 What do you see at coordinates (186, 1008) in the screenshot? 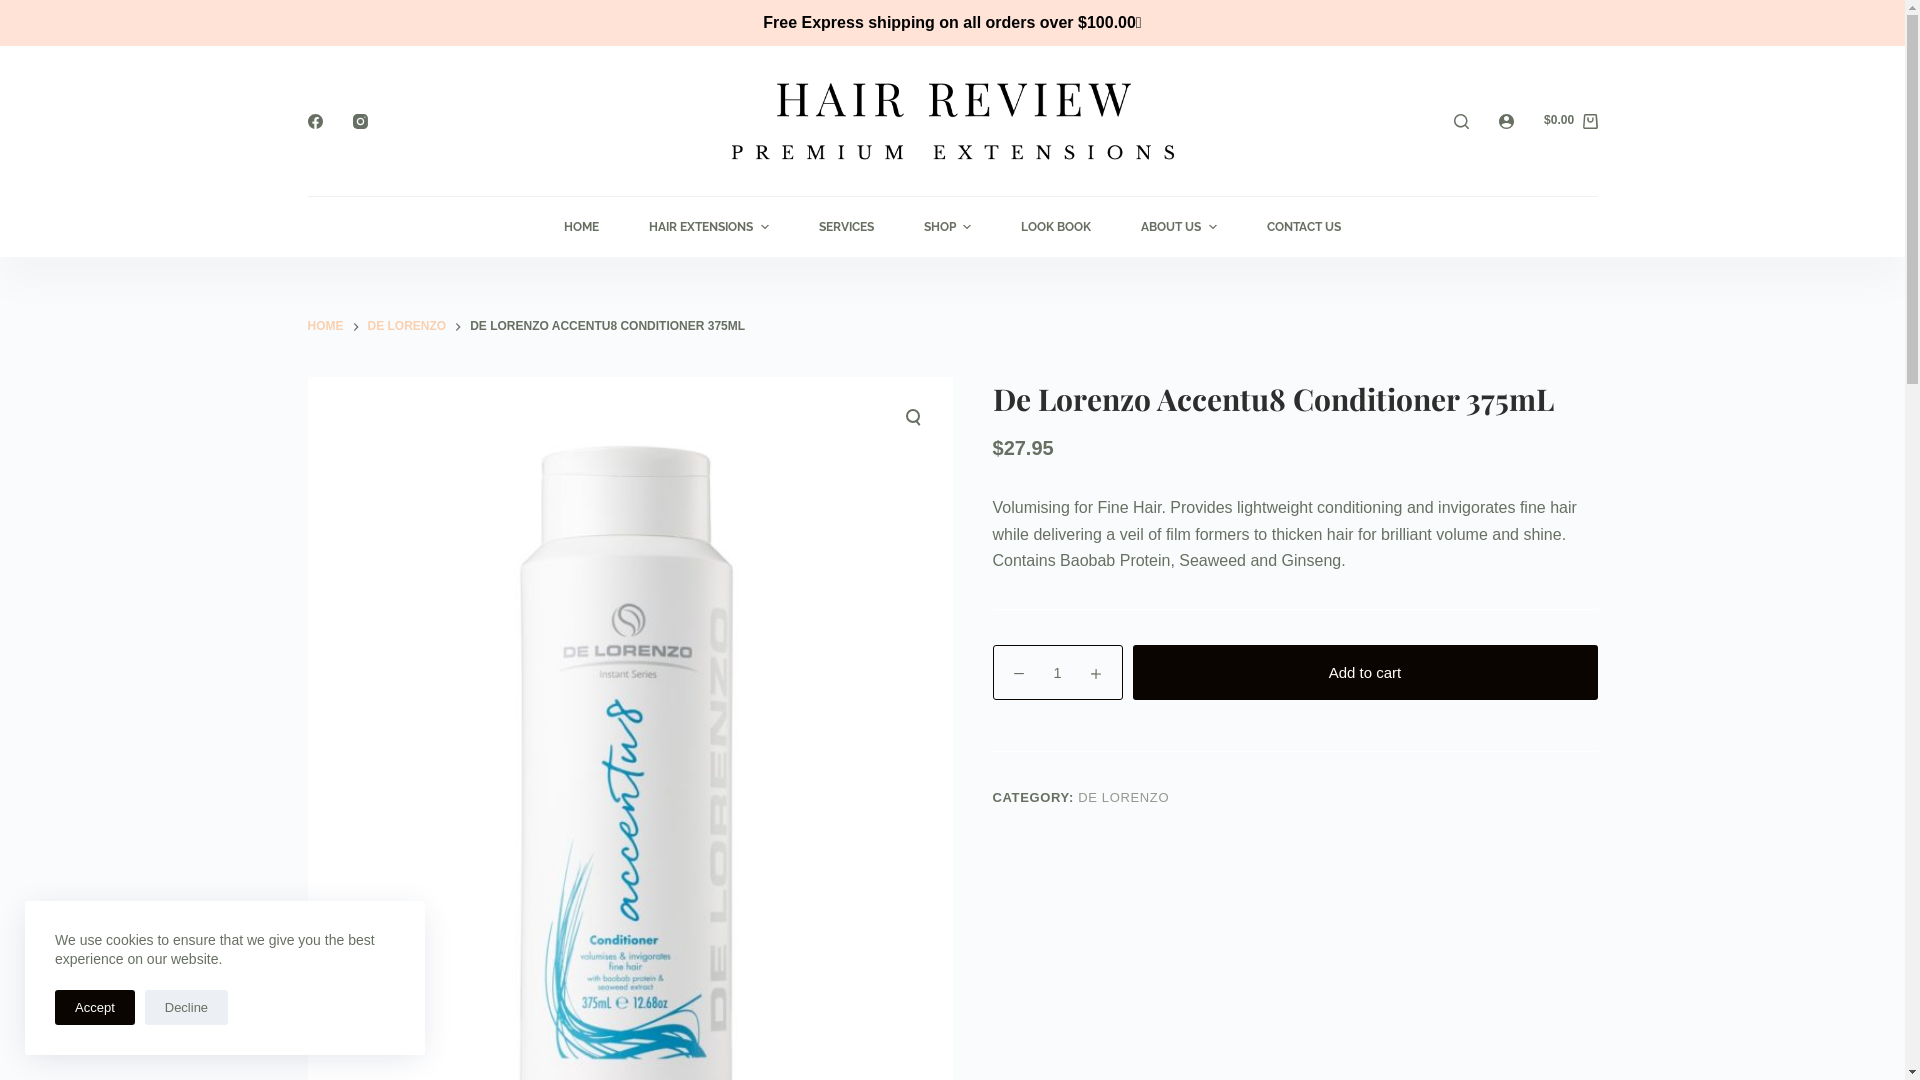
I see `Decline` at bounding box center [186, 1008].